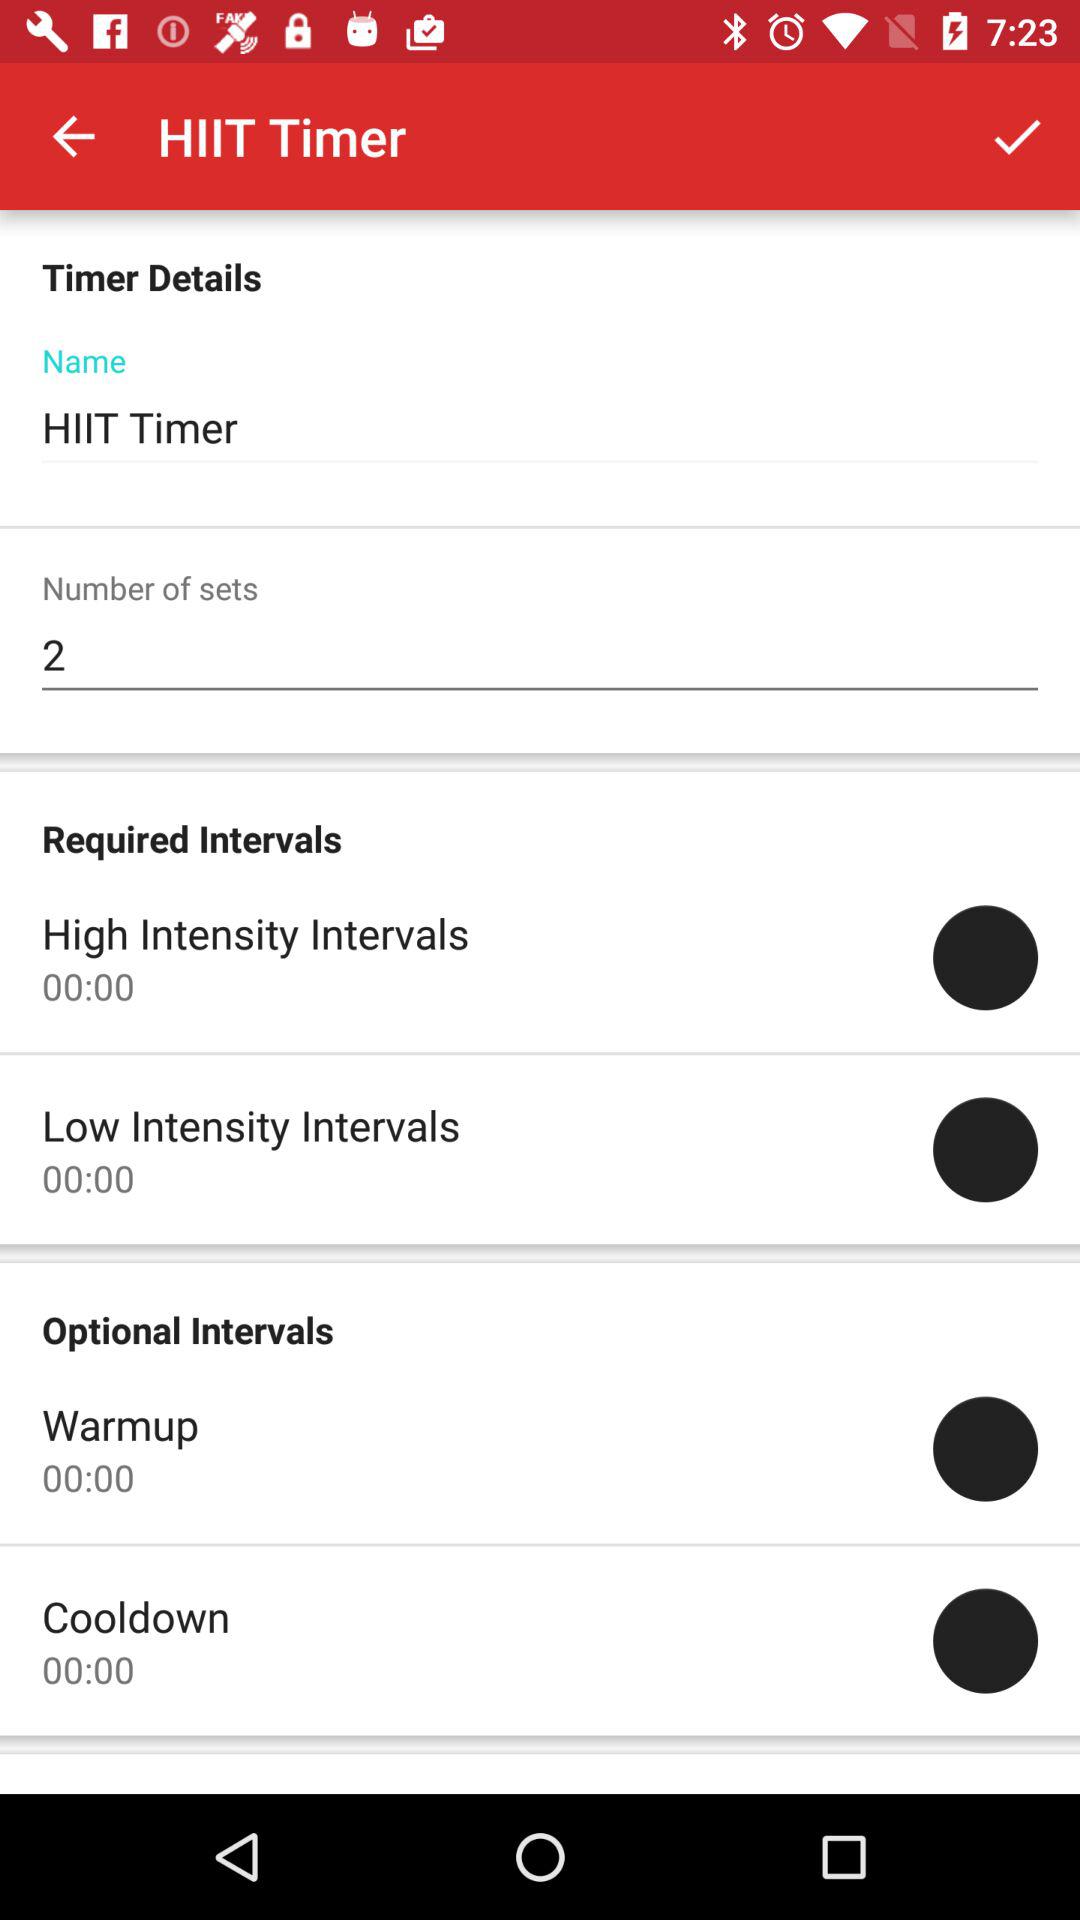 This screenshot has height=1920, width=1080. What do you see at coordinates (73, 136) in the screenshot?
I see `open the item to the left of hiit timer app` at bounding box center [73, 136].